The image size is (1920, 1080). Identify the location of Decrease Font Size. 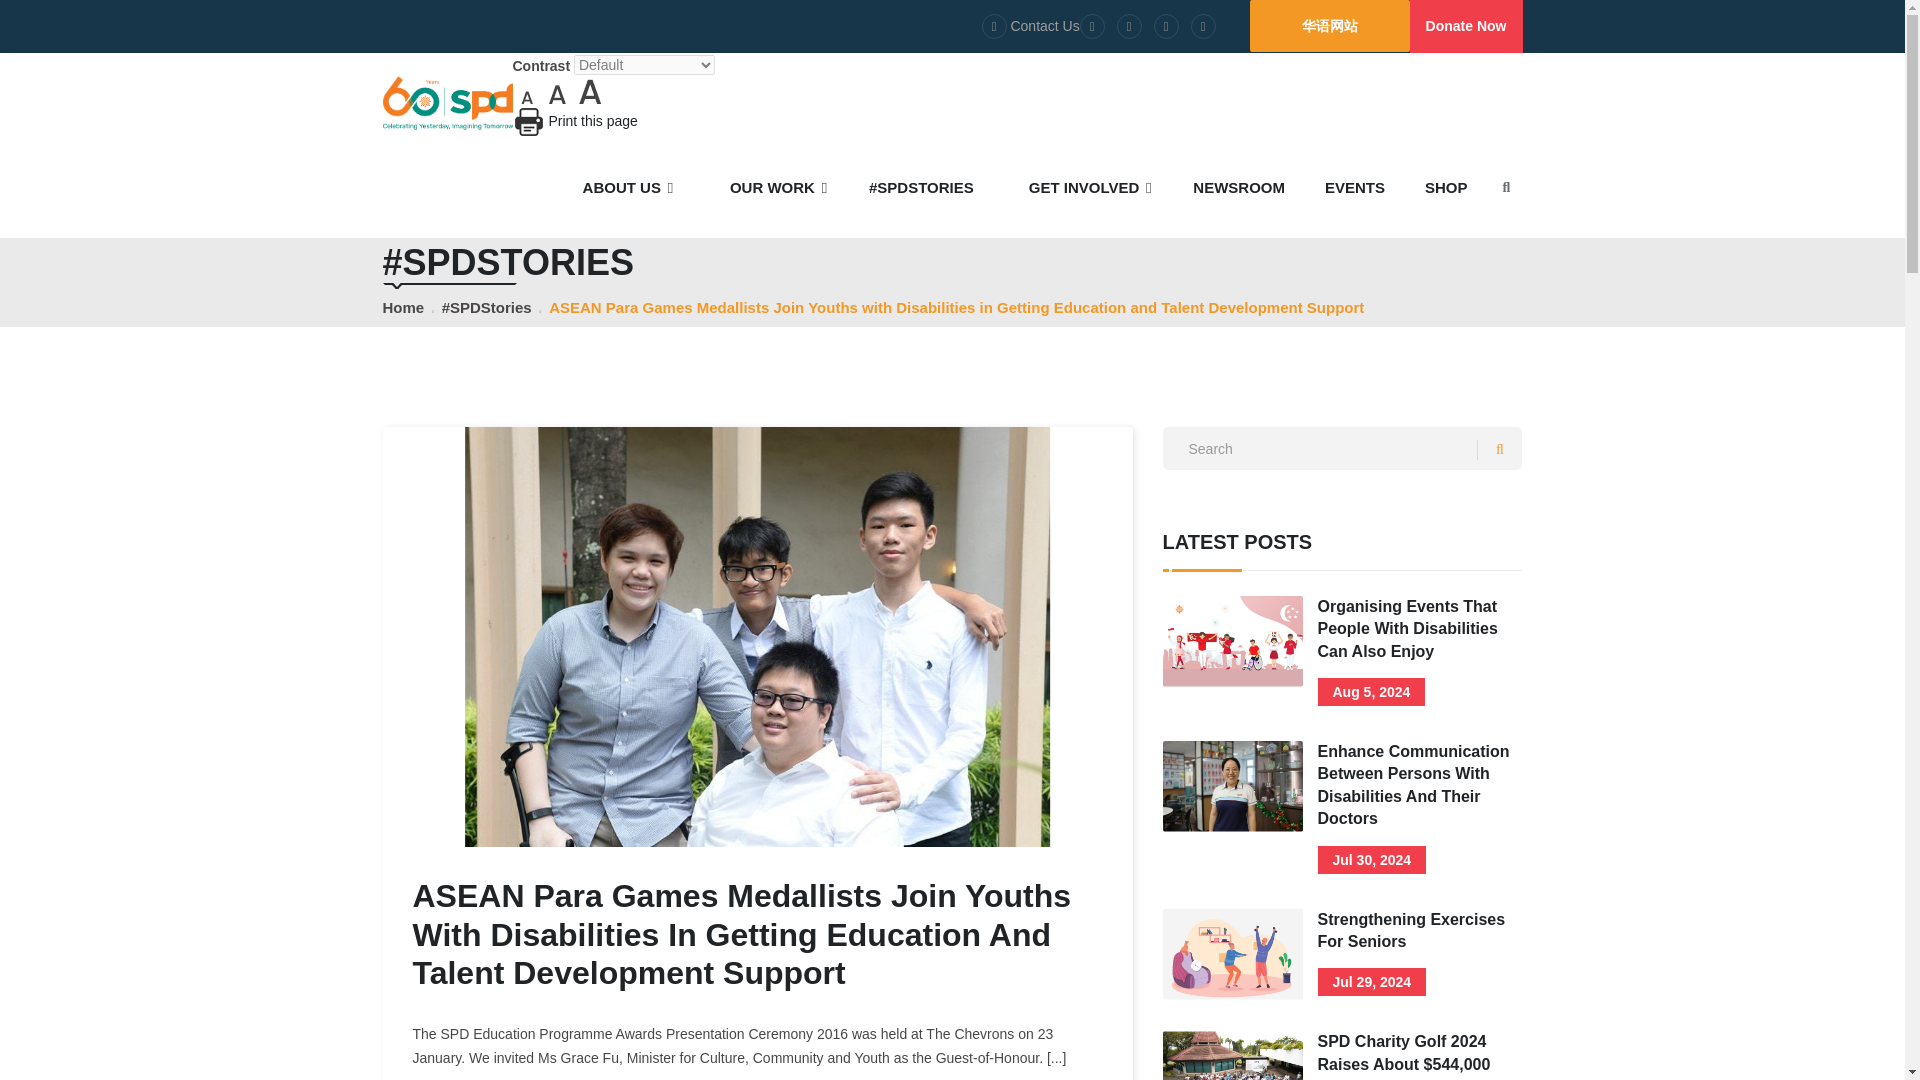
(526, 91).